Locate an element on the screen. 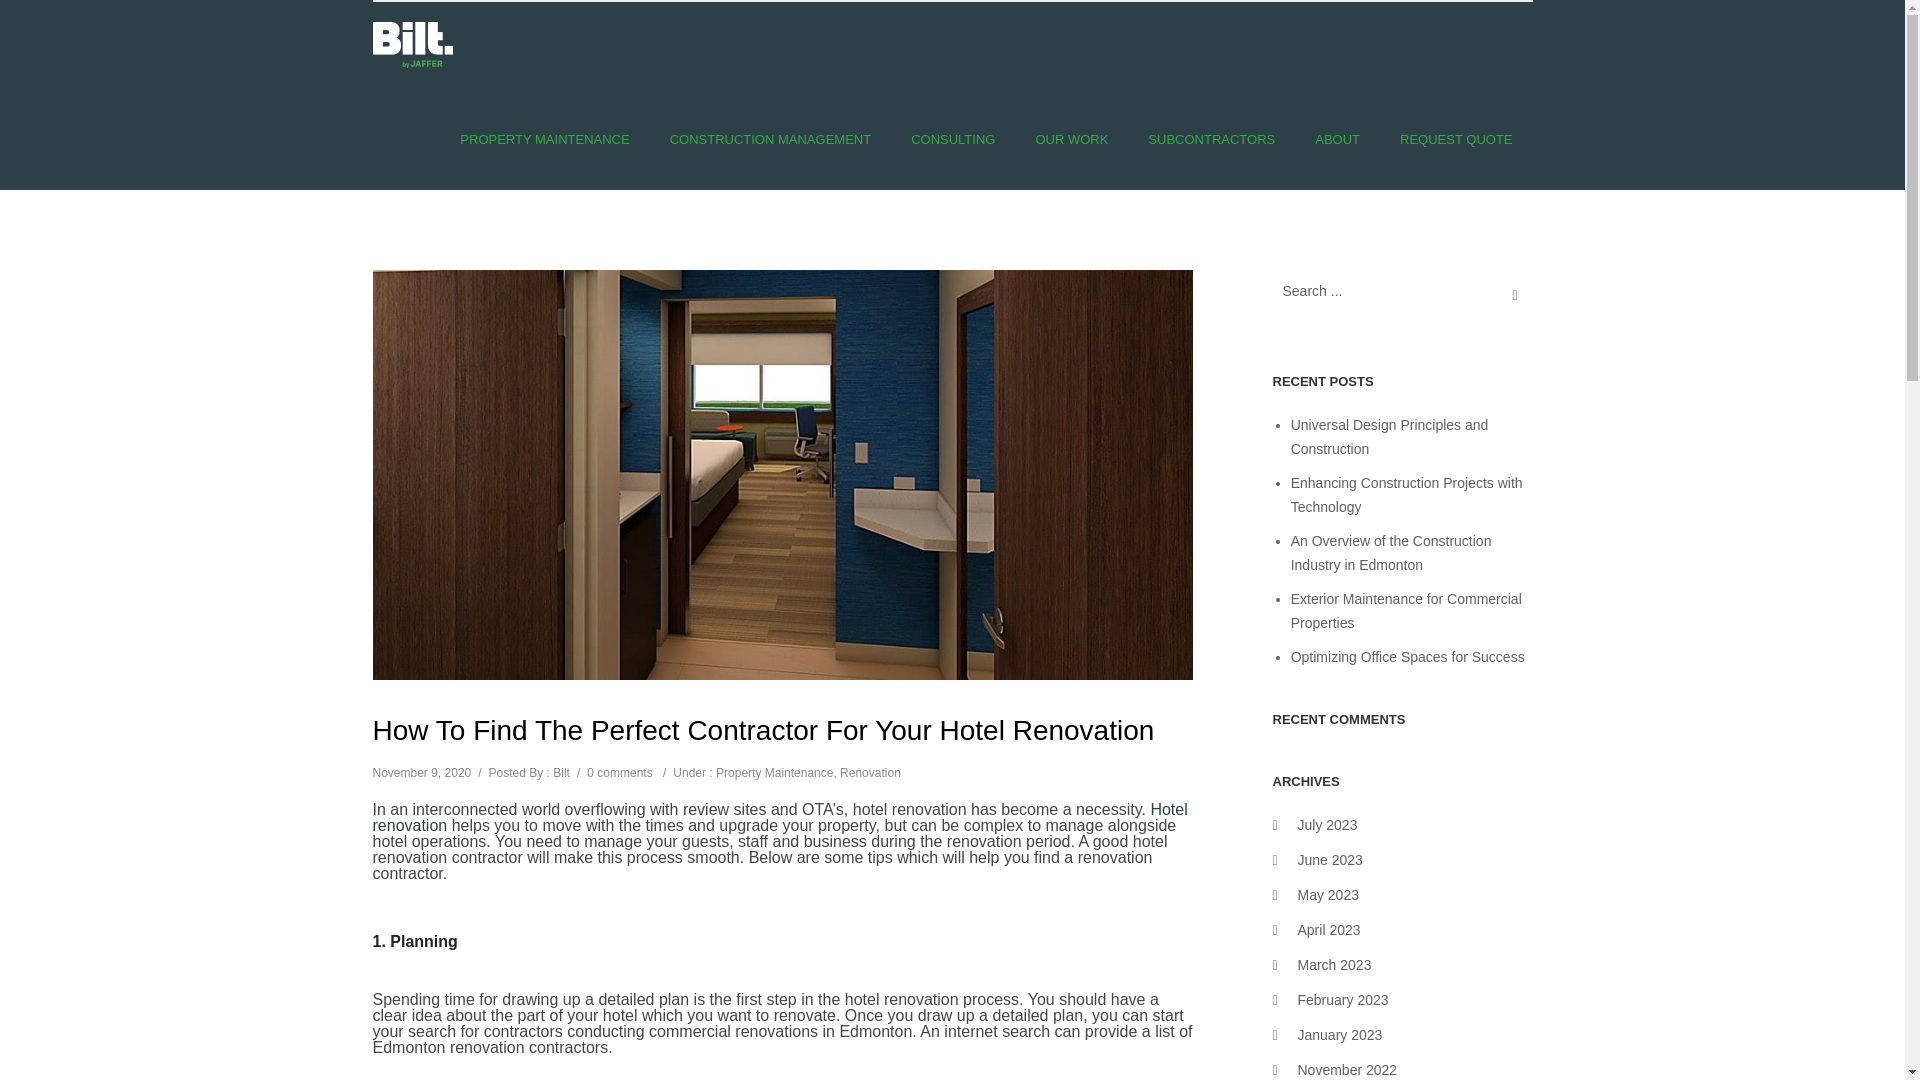  0 comments is located at coordinates (620, 772).